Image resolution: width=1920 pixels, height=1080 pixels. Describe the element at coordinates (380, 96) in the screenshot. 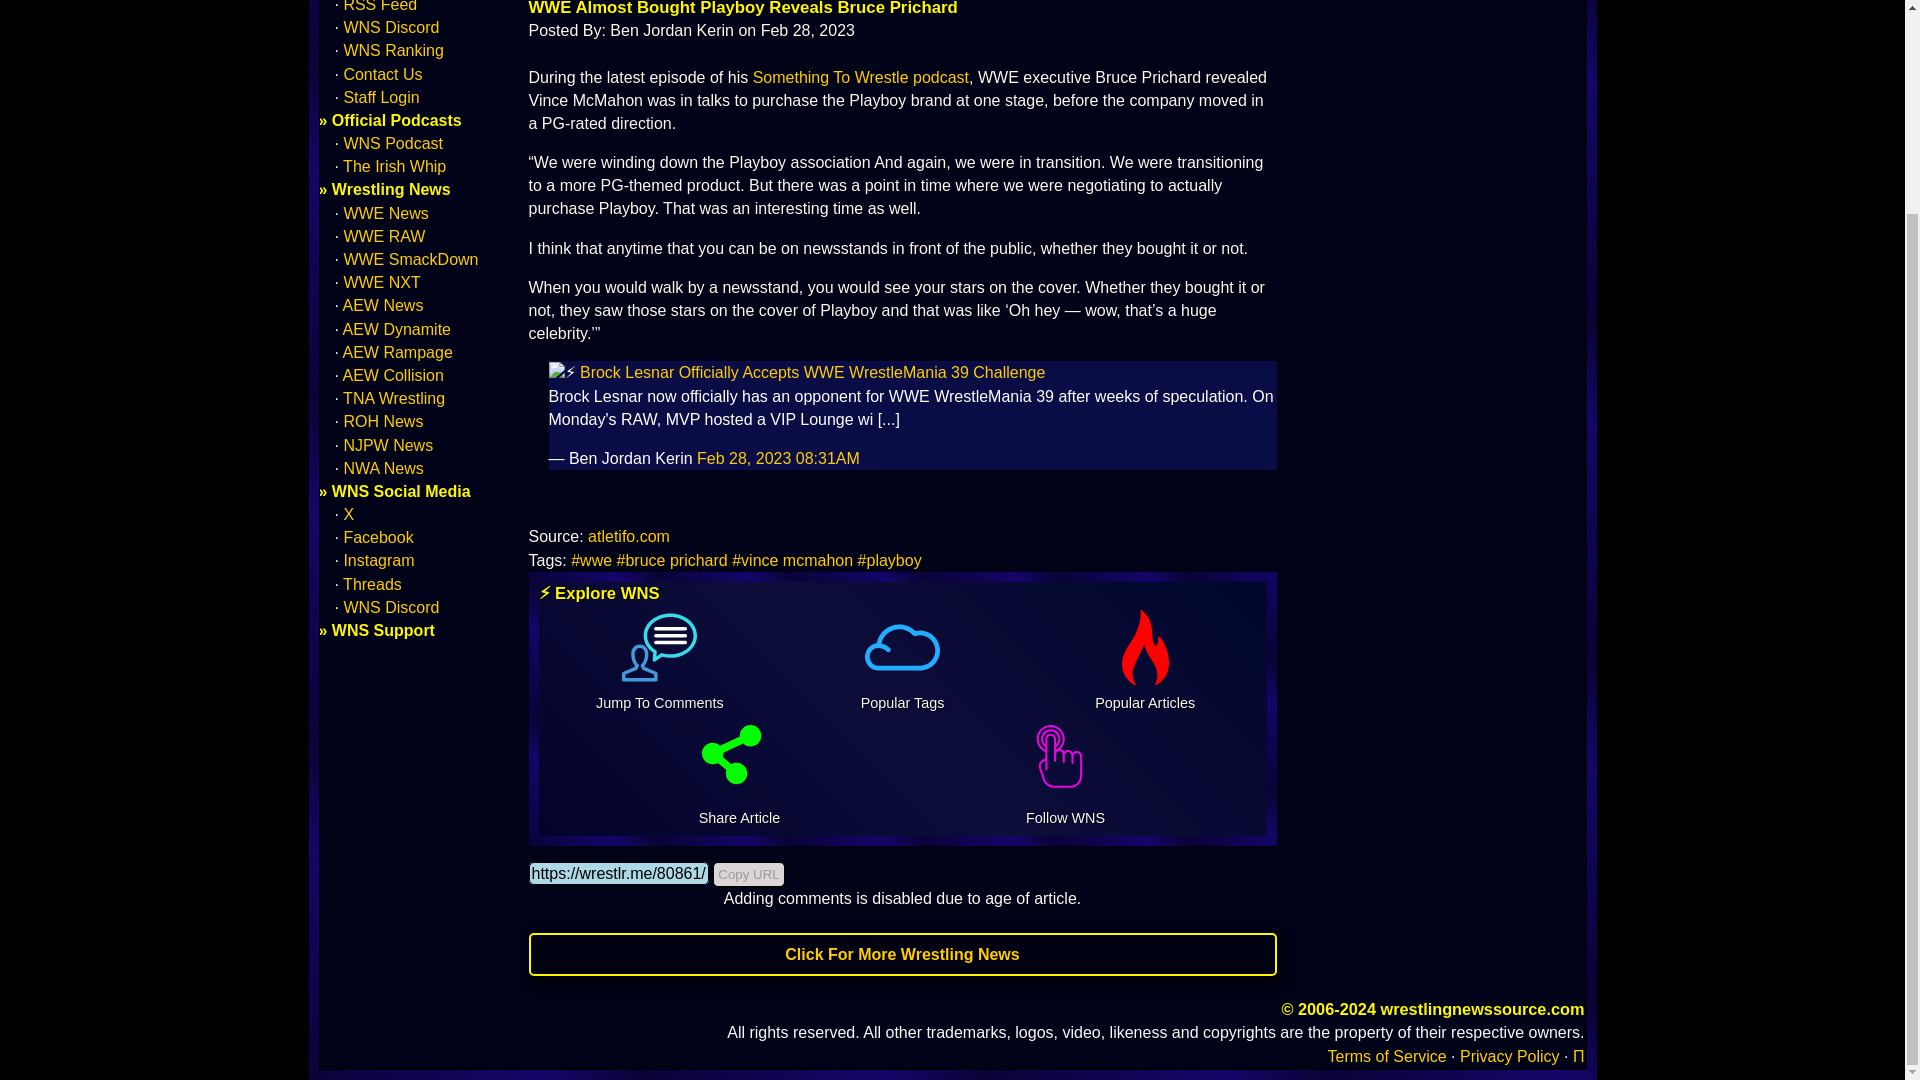

I see `Staff Login` at that location.